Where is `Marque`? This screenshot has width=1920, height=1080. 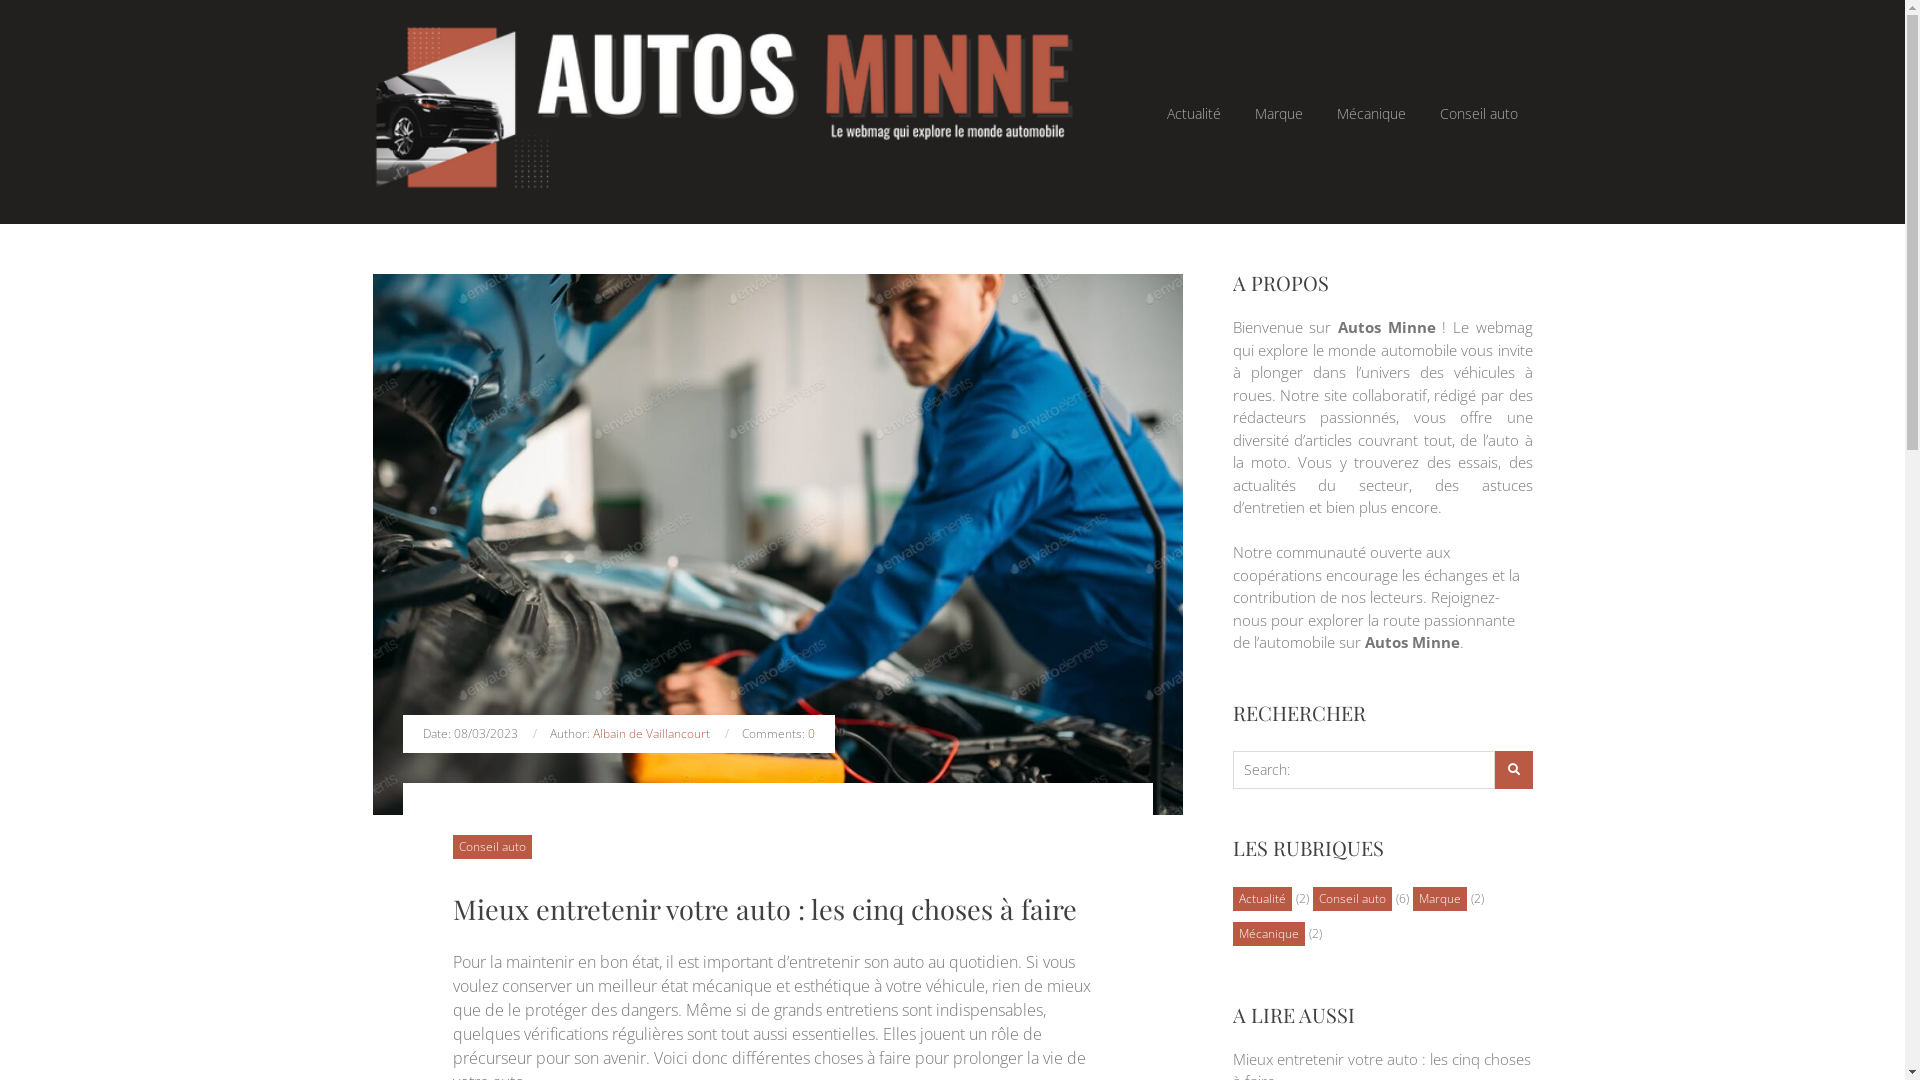
Marque is located at coordinates (1279, 112).